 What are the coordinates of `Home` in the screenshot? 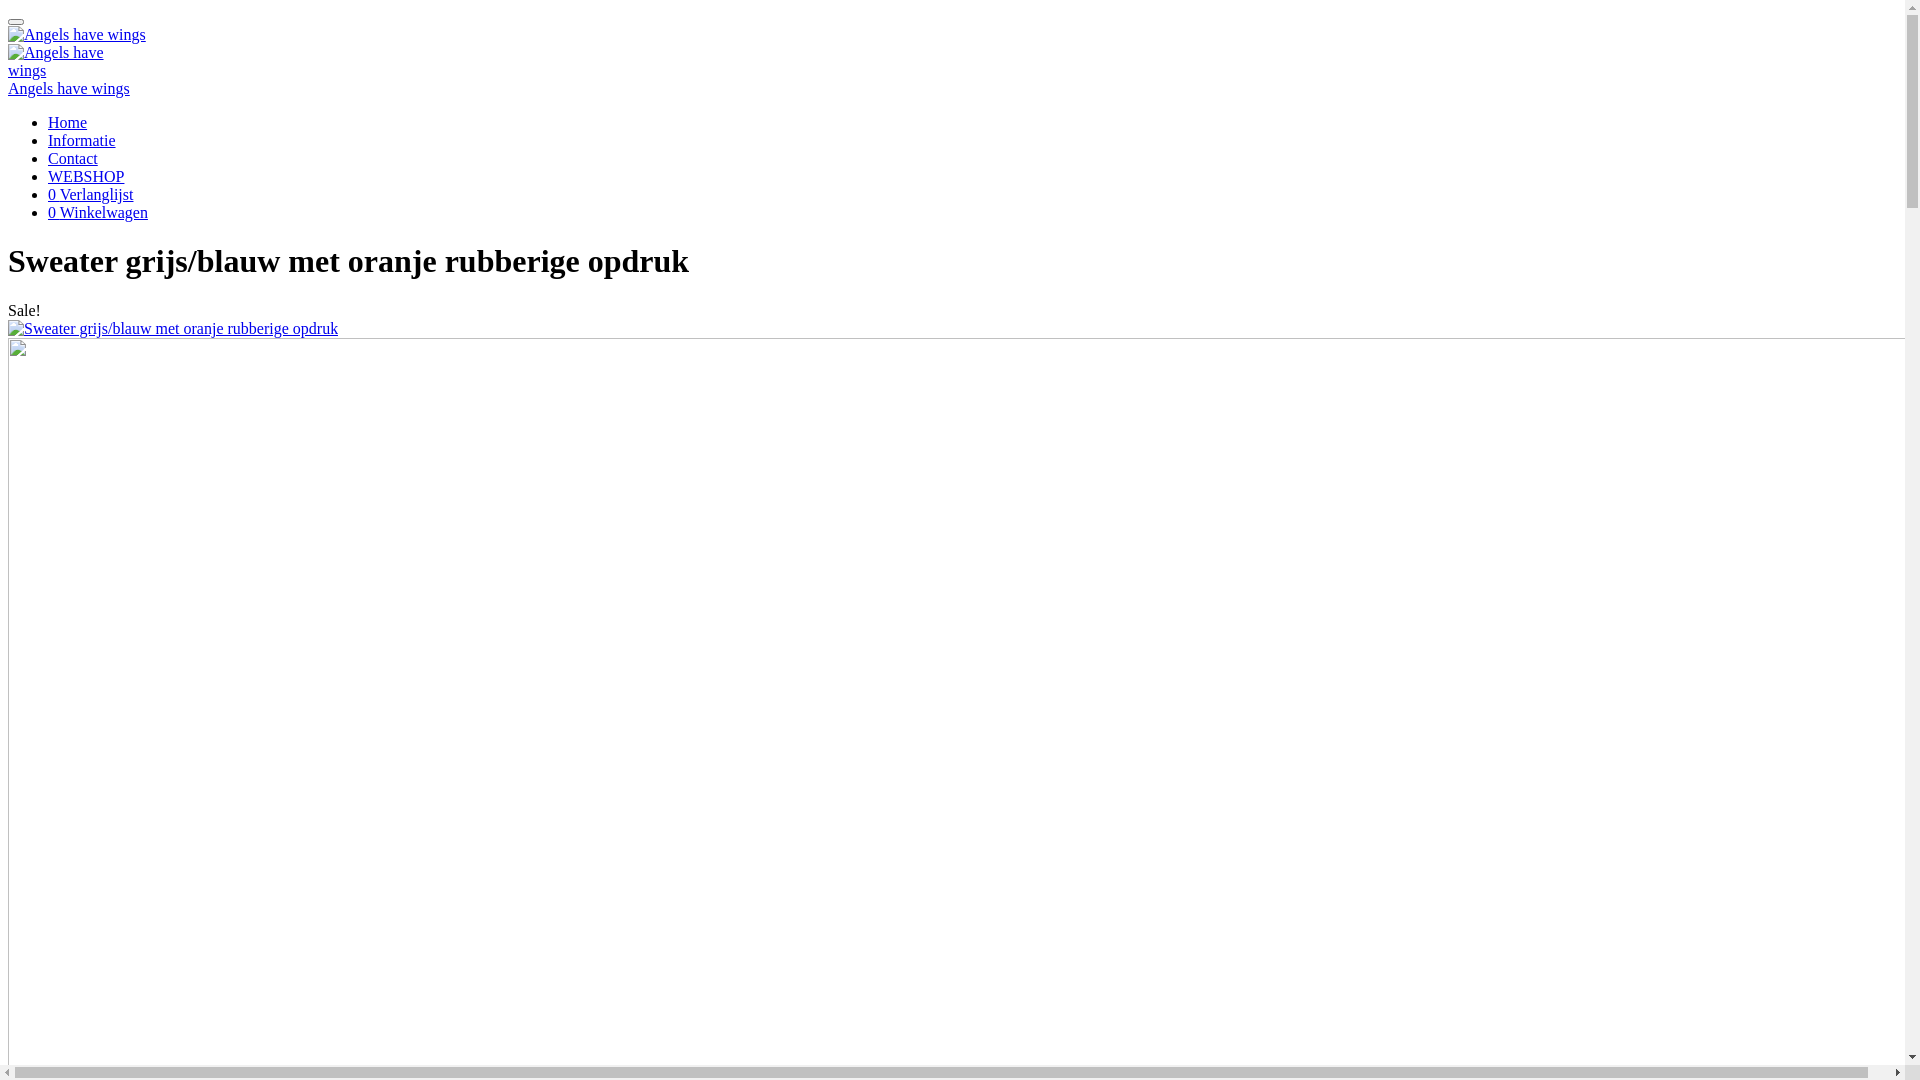 It's located at (68, 122).